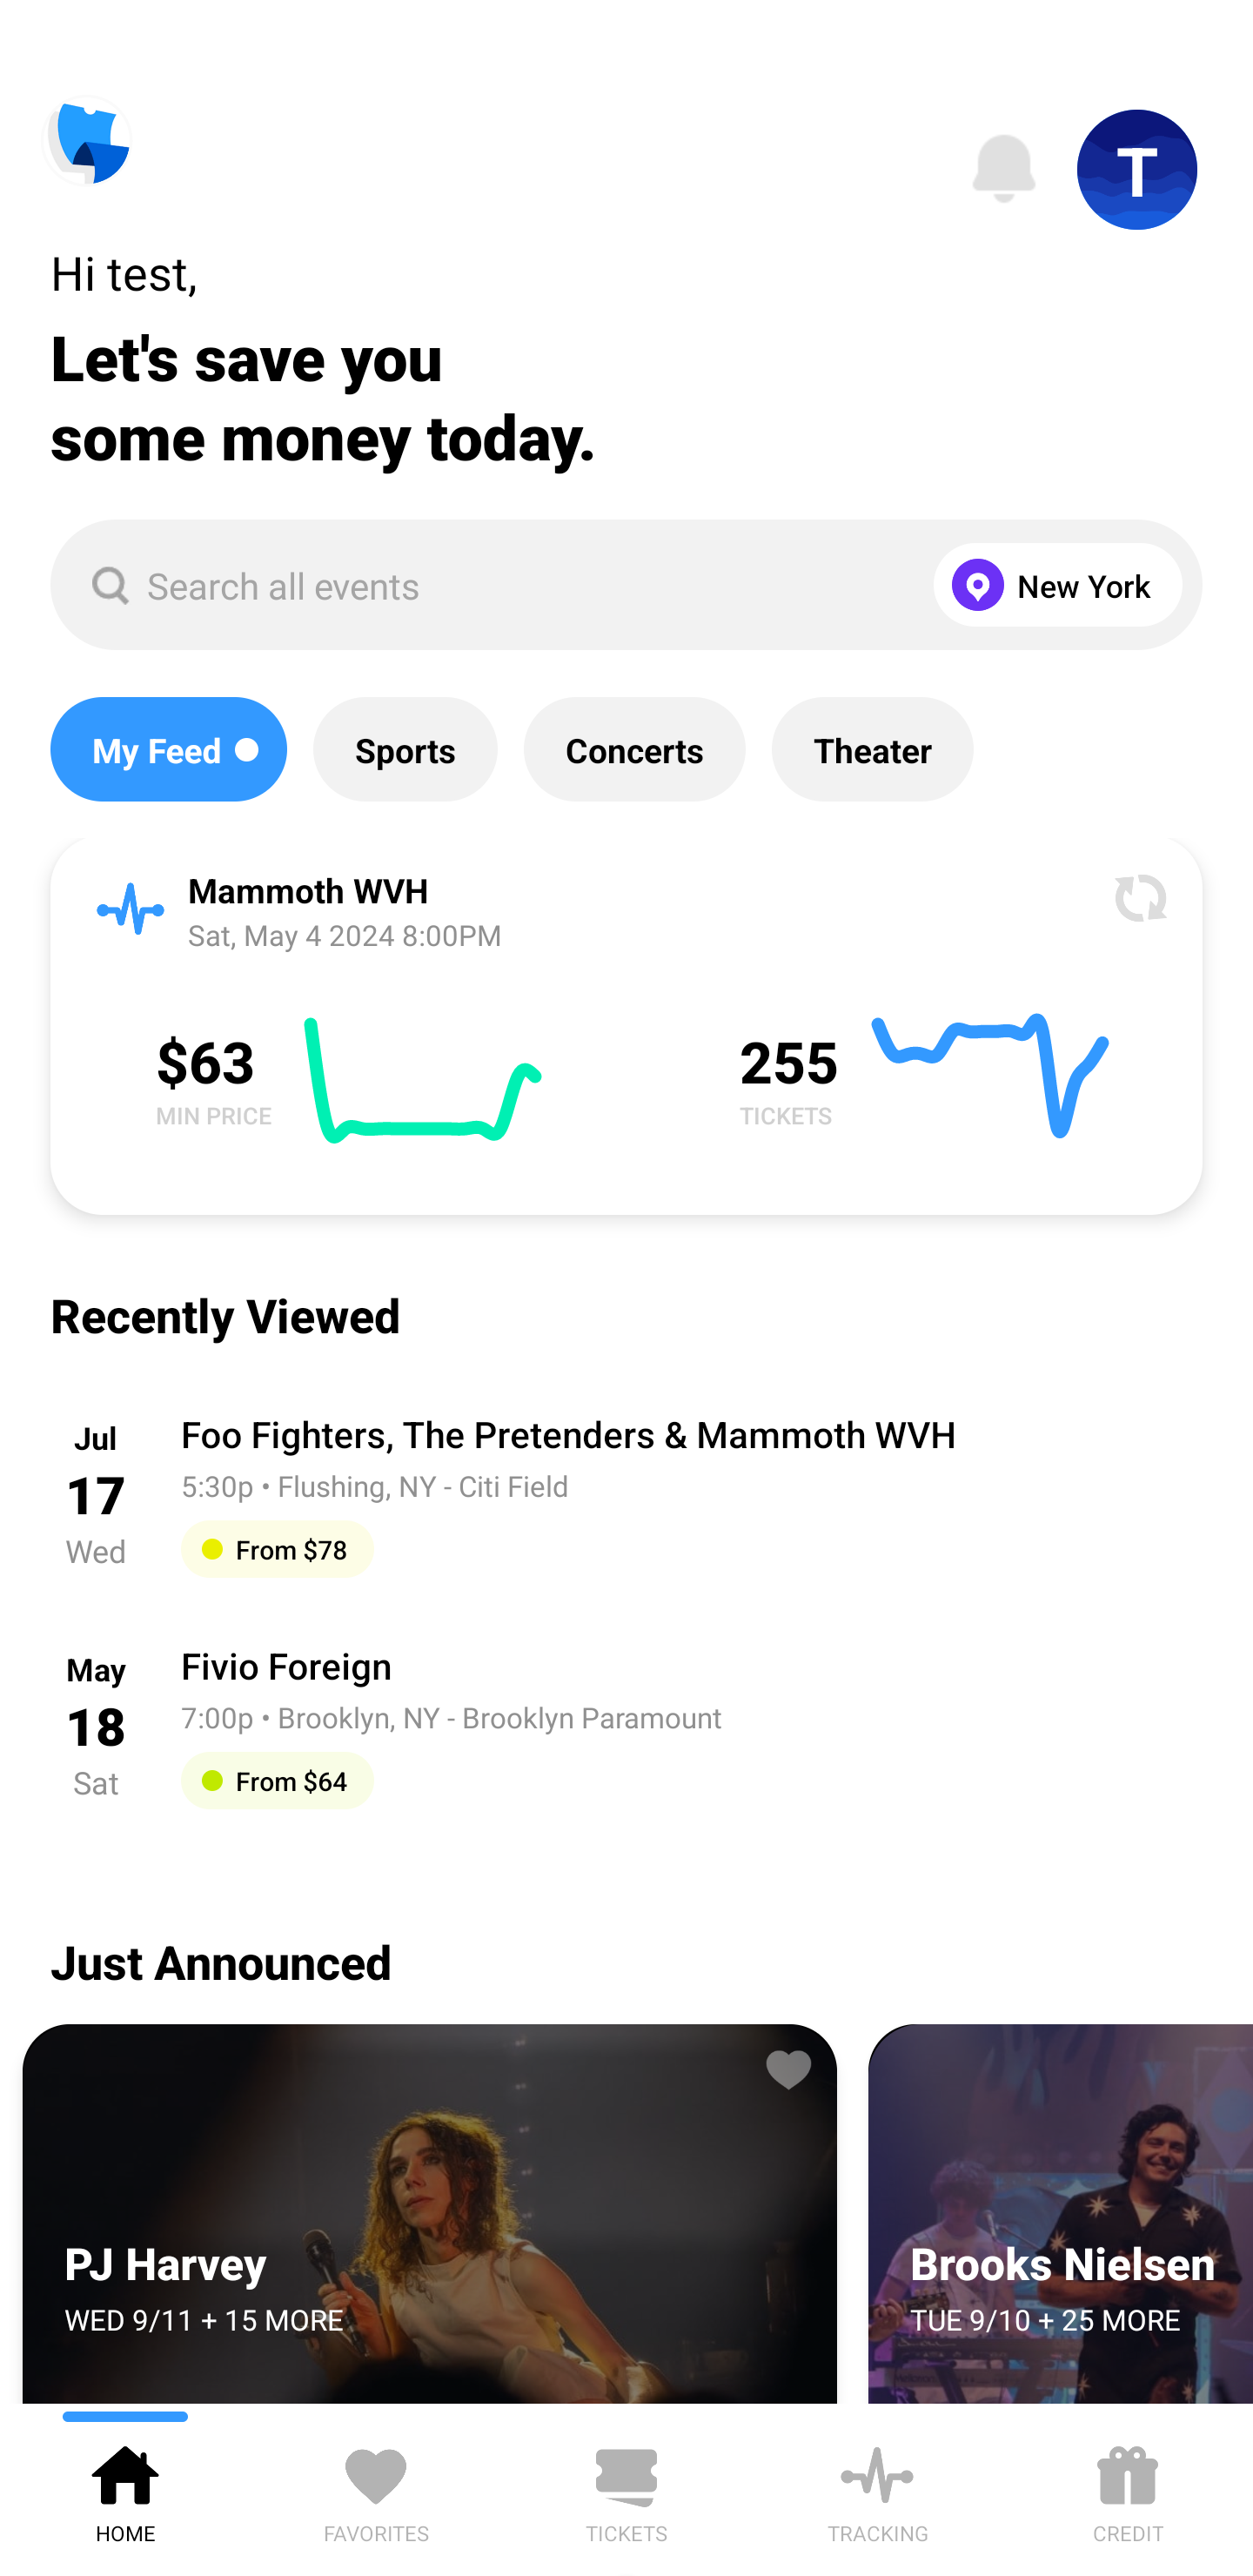 Image resolution: width=1253 pixels, height=2576 pixels. What do you see at coordinates (877, 2489) in the screenshot?
I see `TRACKING` at bounding box center [877, 2489].